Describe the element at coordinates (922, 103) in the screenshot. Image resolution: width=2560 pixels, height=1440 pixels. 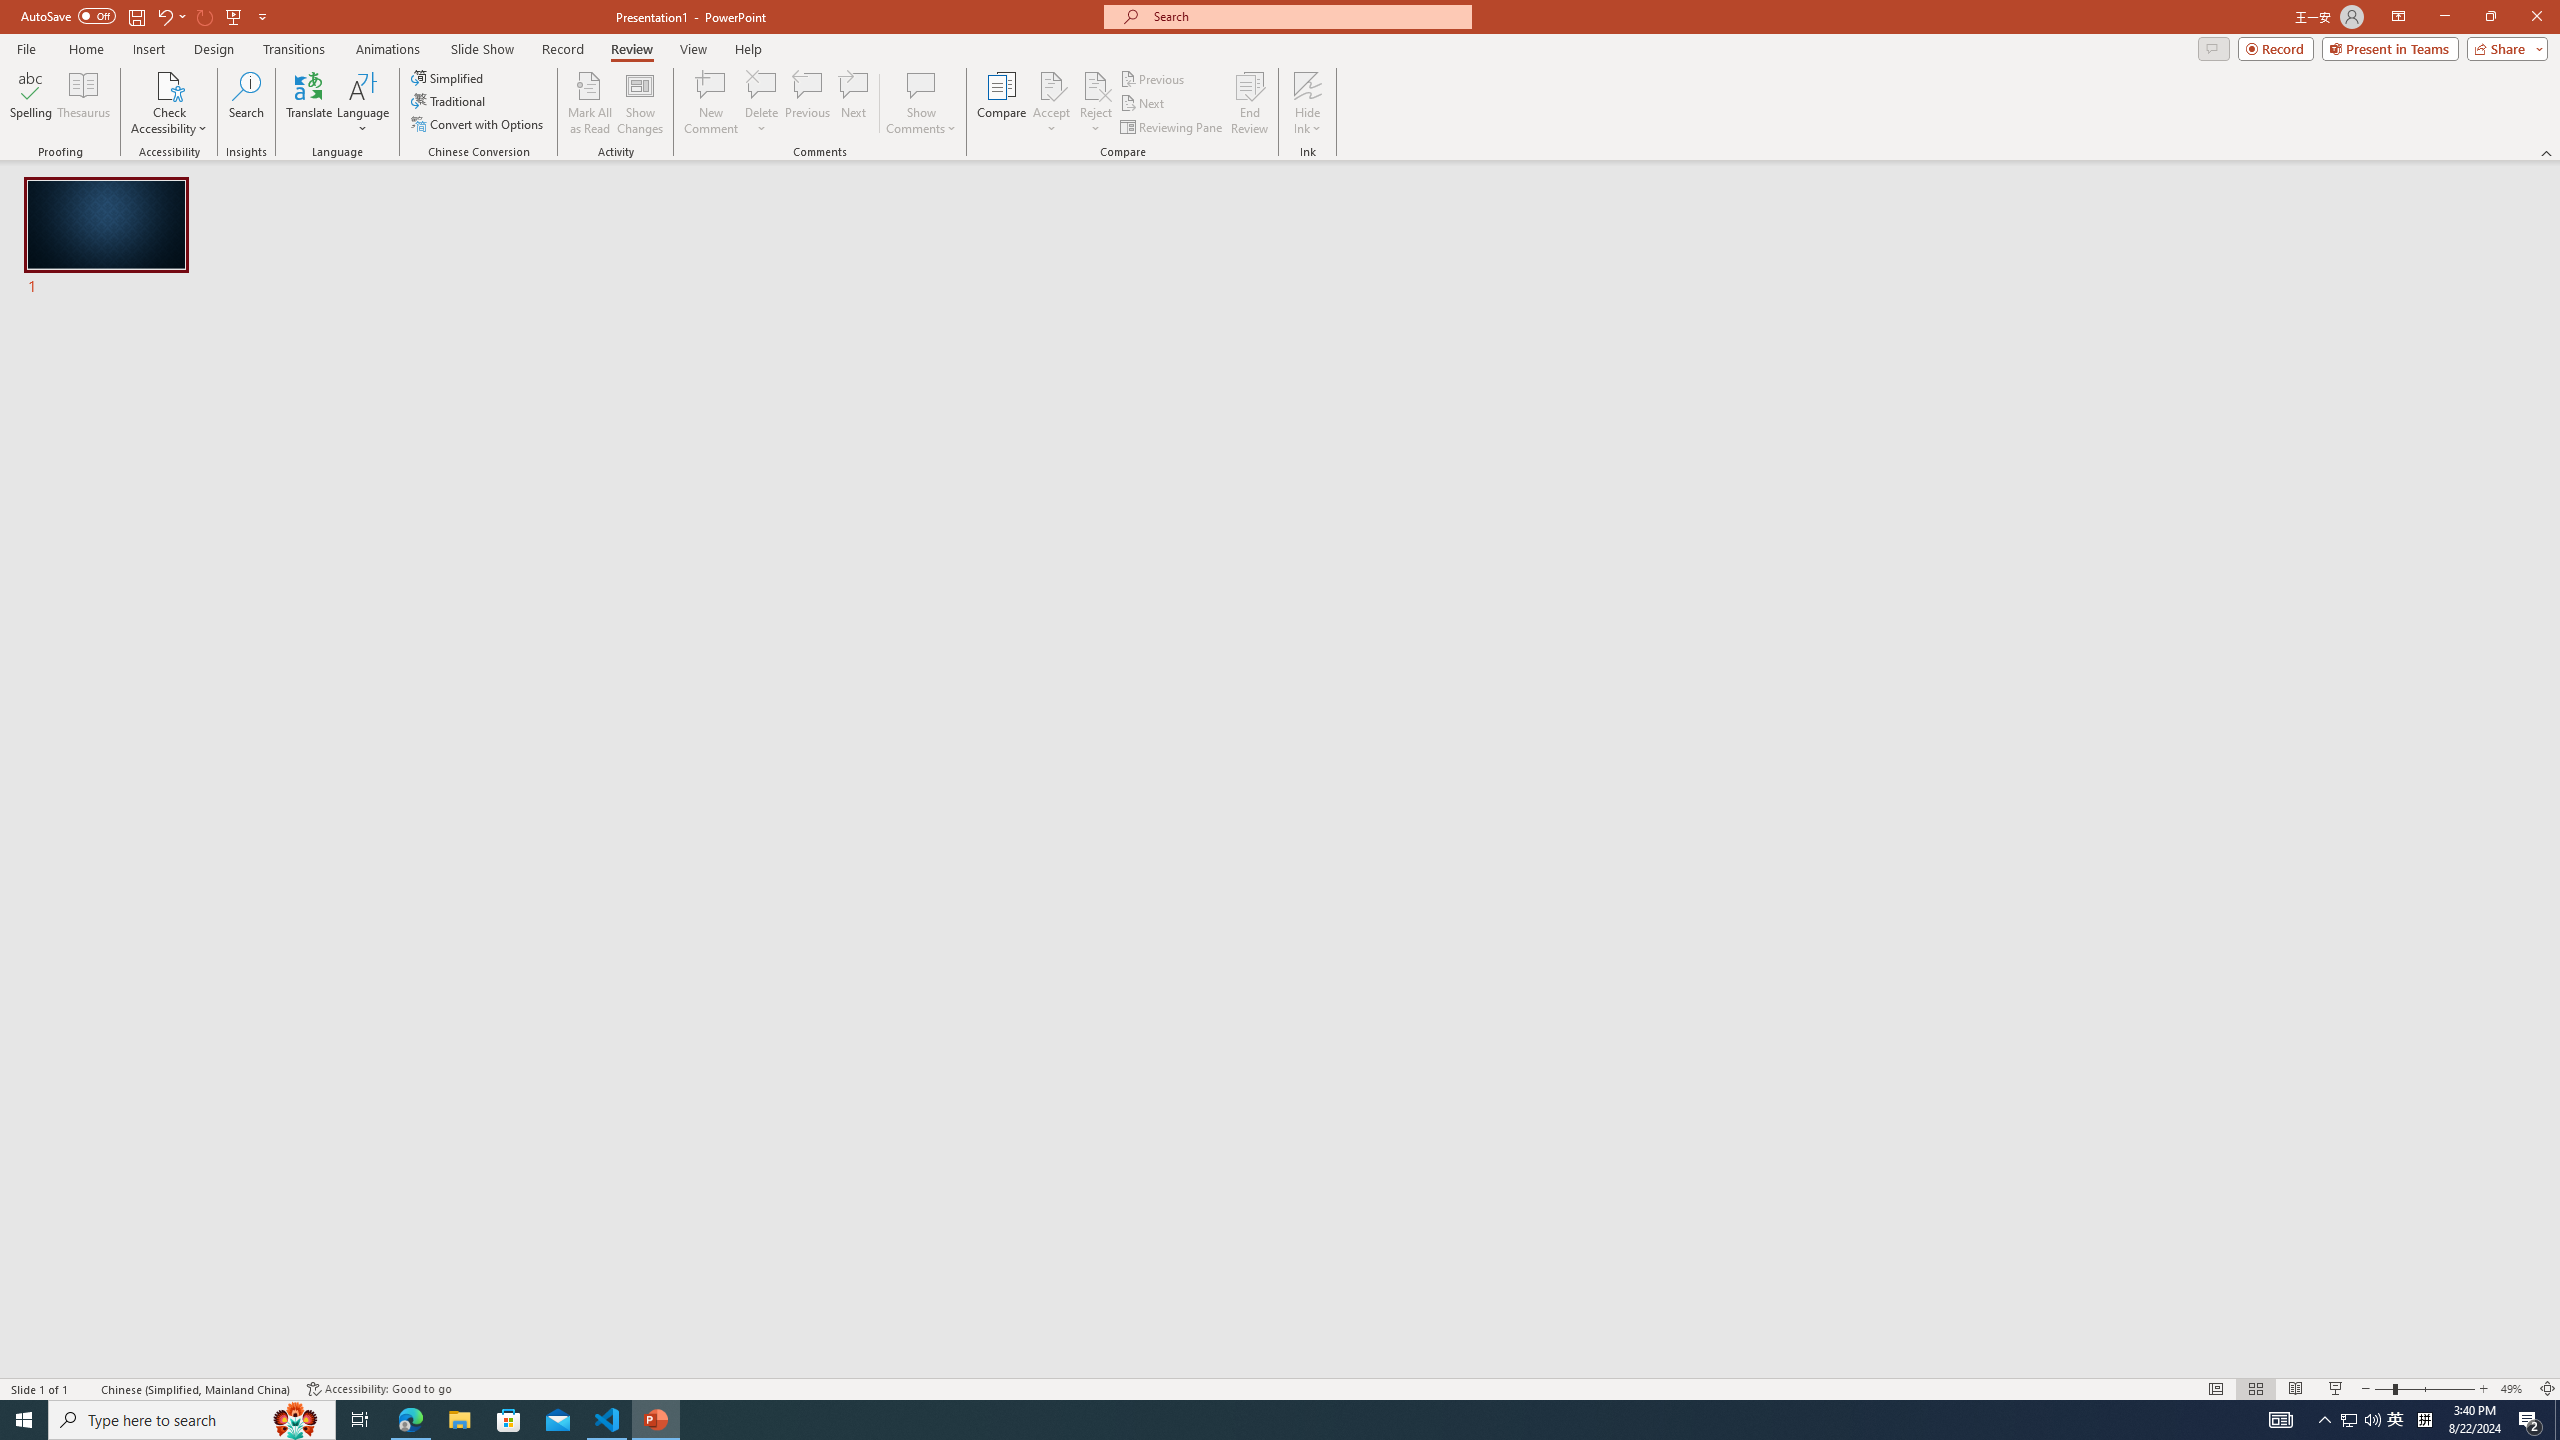
I see `Show Comments` at that location.